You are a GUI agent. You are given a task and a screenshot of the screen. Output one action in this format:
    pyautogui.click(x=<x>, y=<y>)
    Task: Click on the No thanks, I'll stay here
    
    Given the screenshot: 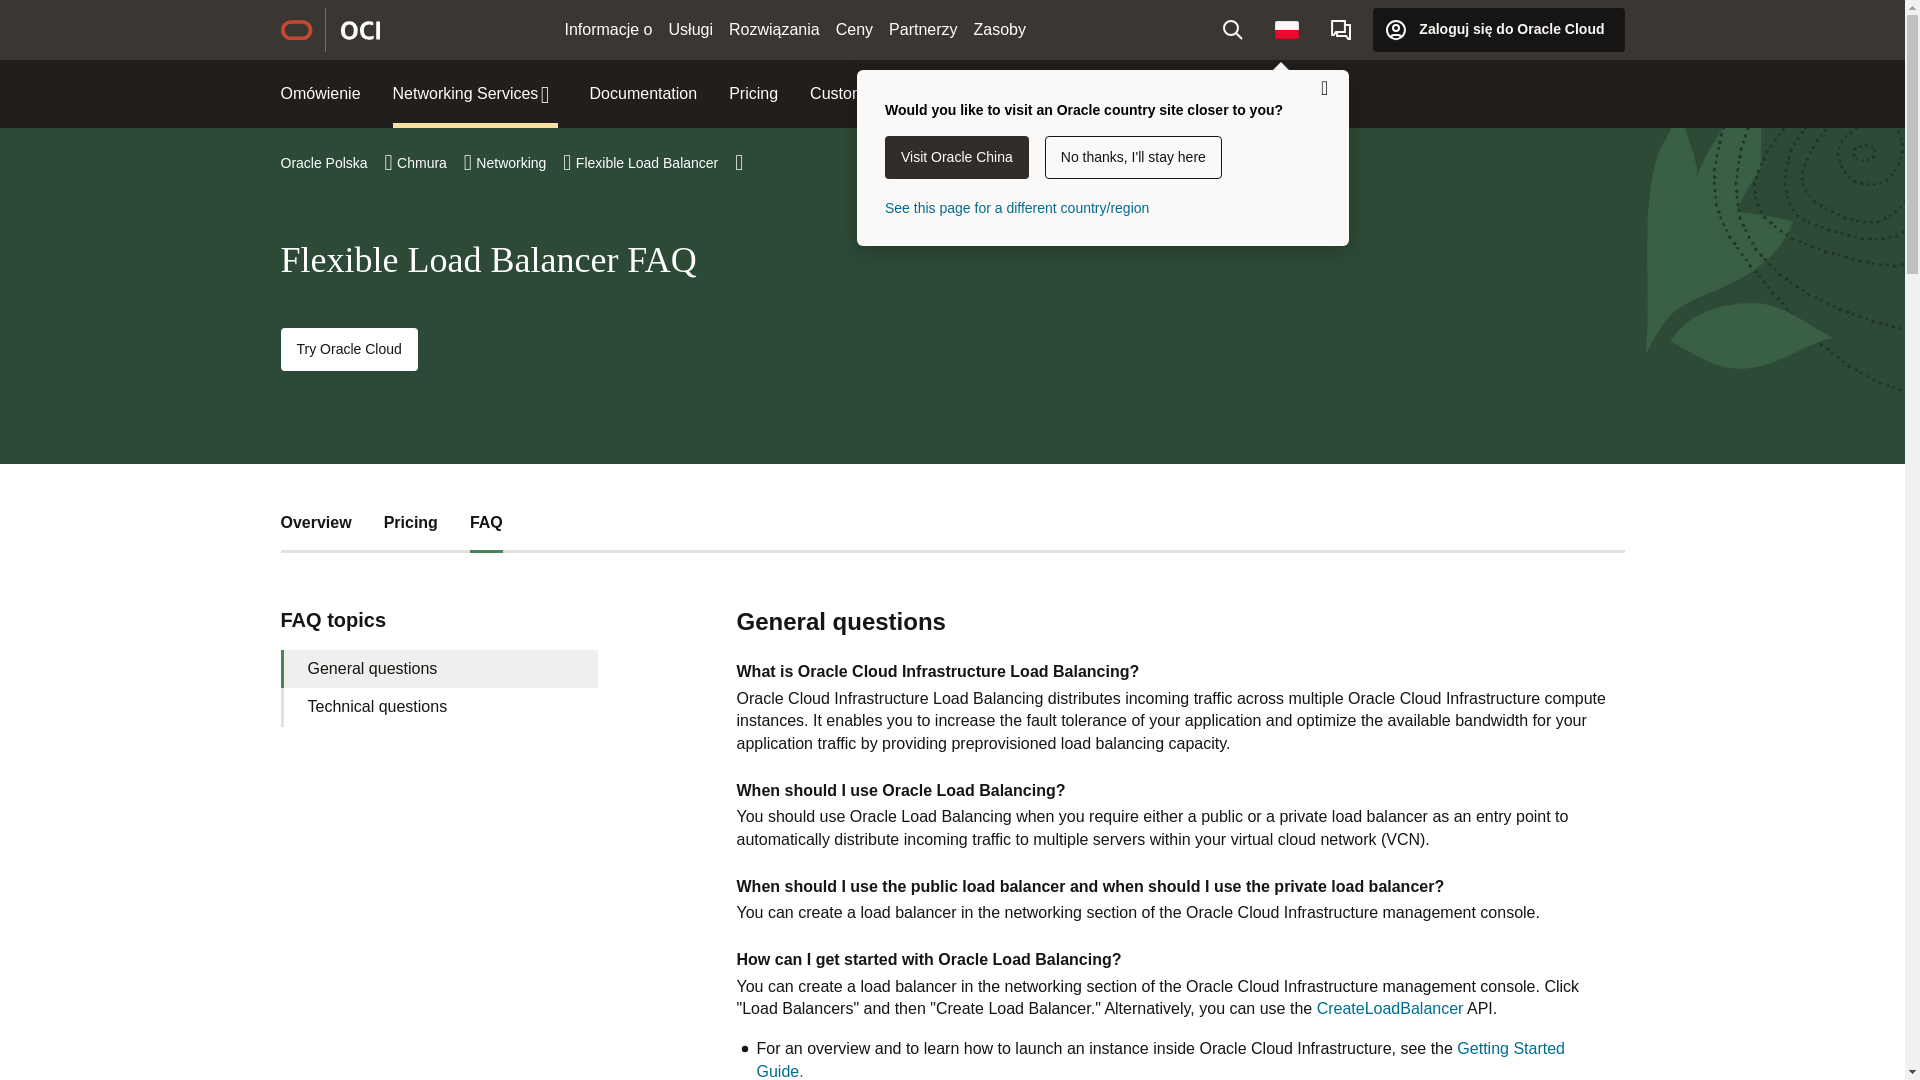 What is the action you would take?
    pyautogui.click(x=1132, y=158)
    